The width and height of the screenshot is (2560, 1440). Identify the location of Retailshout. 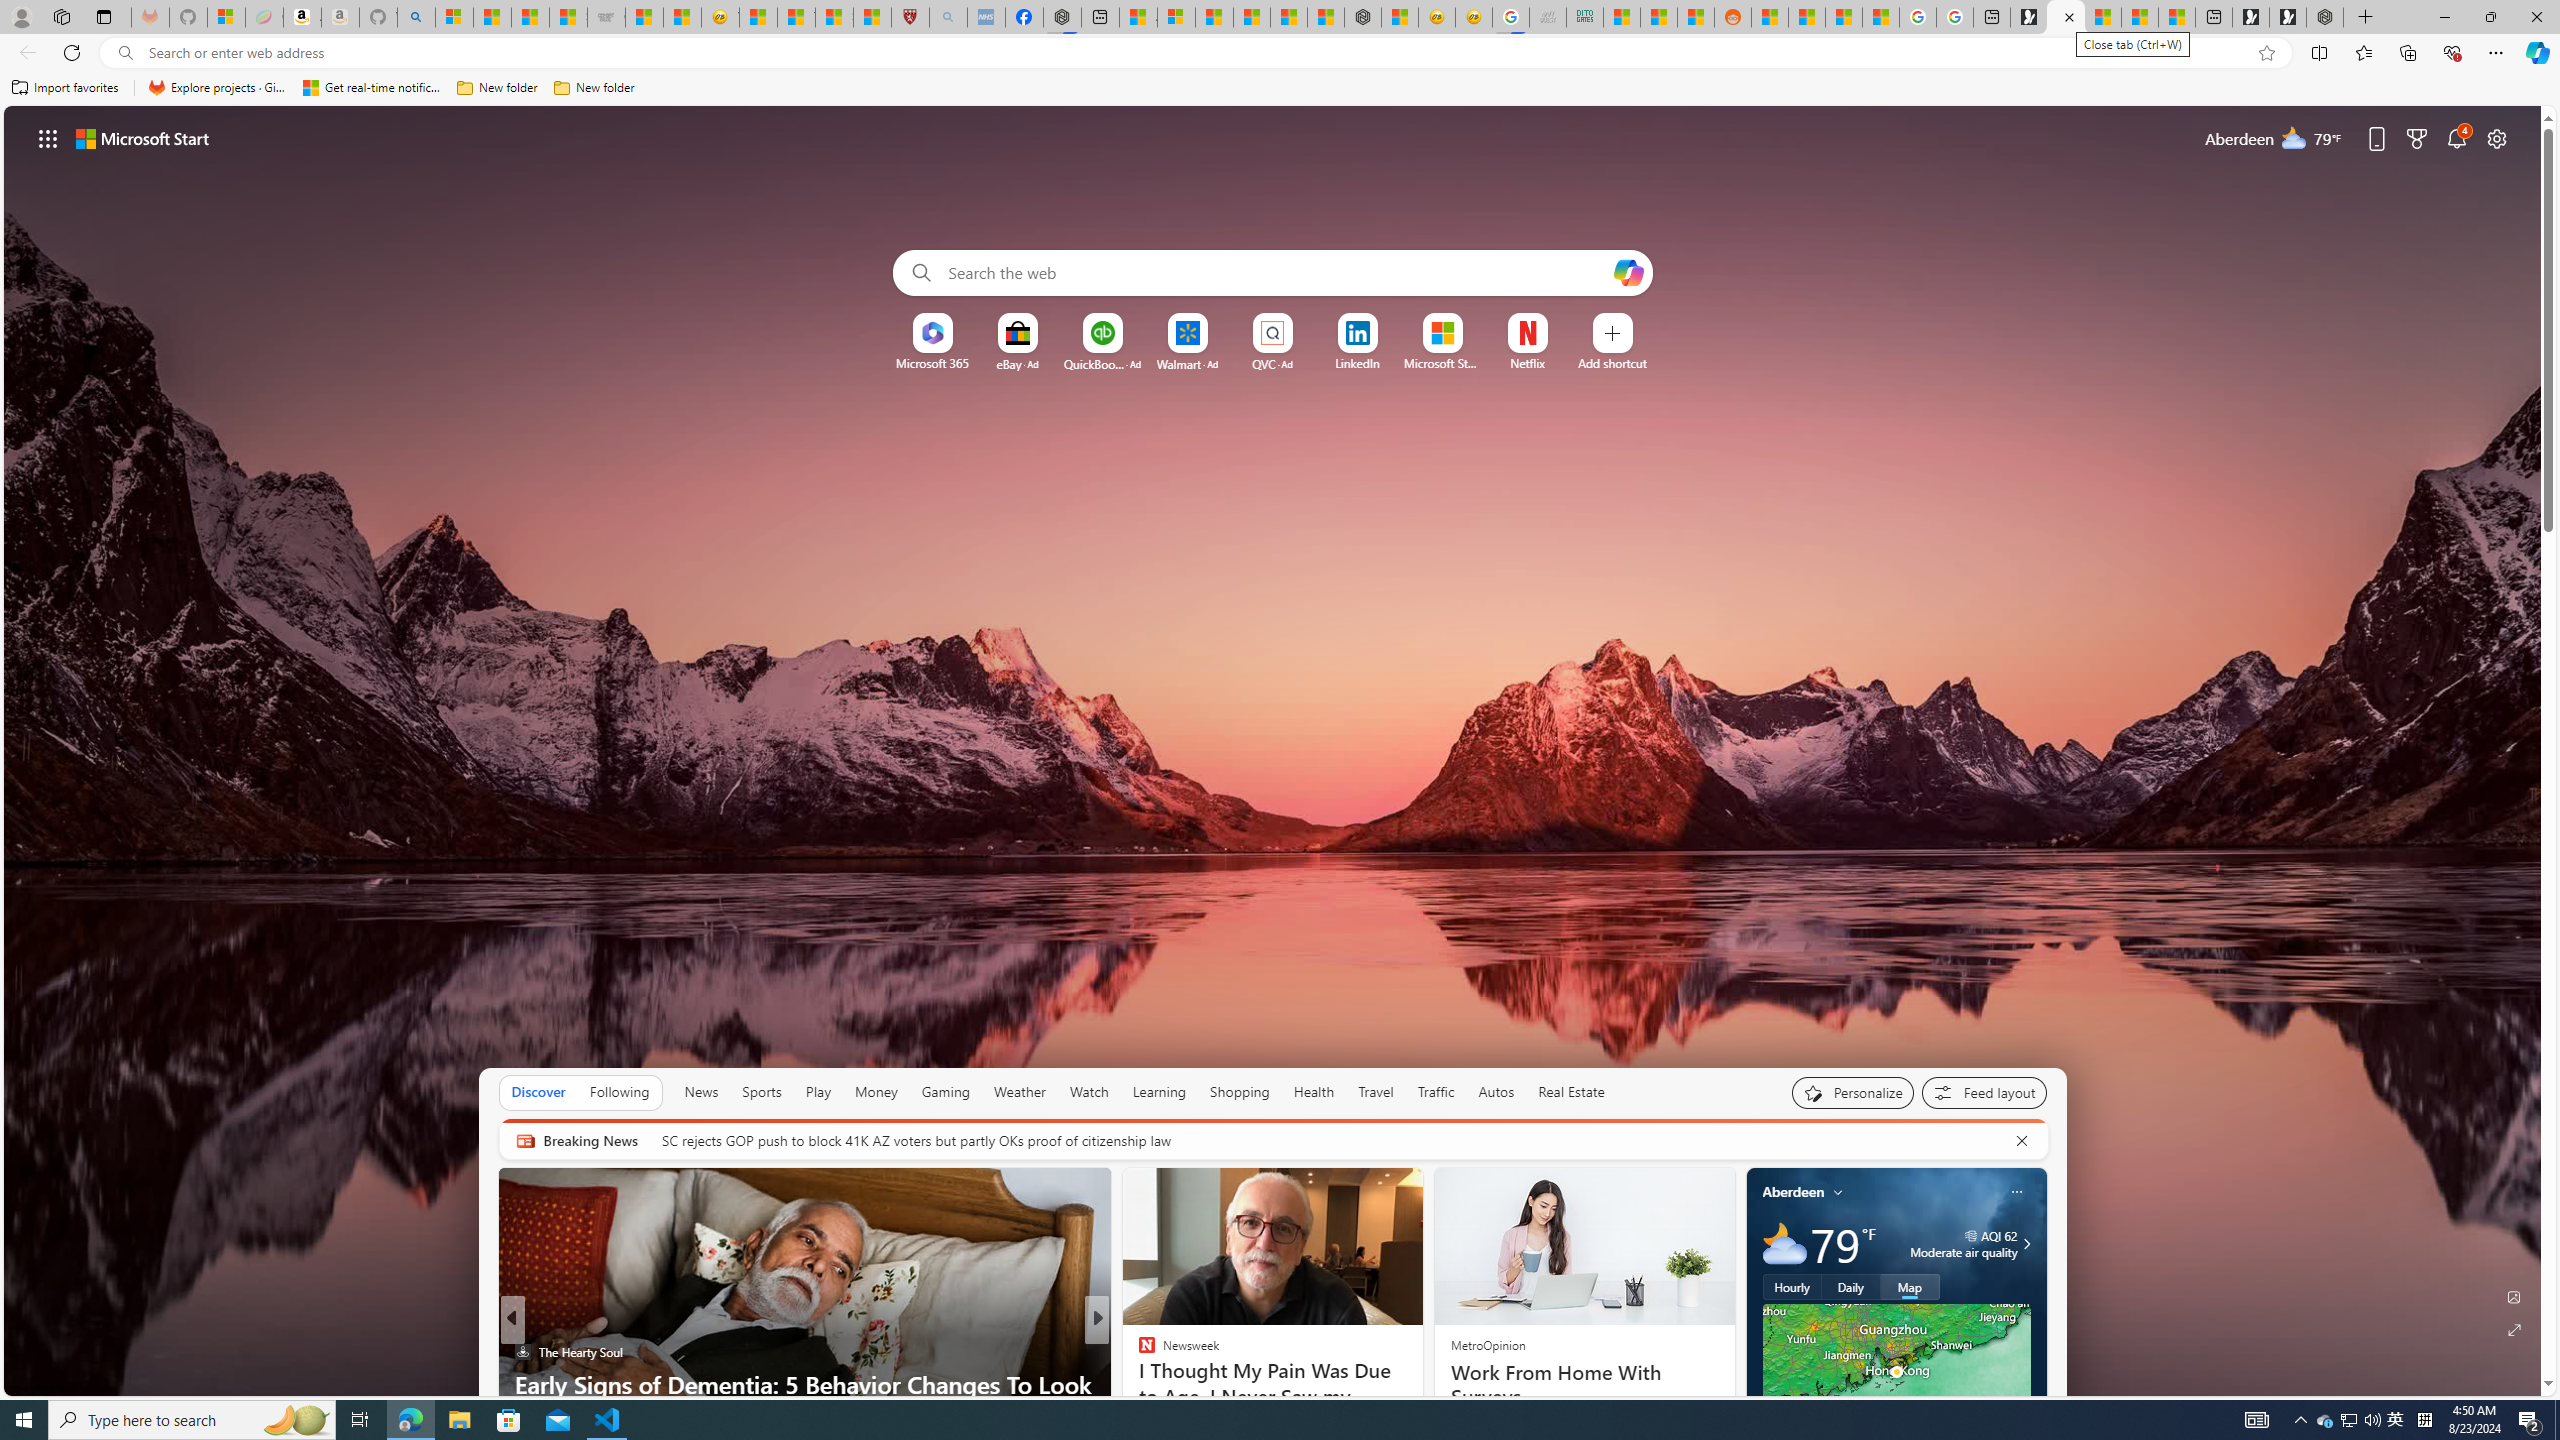
(1137, 1384).